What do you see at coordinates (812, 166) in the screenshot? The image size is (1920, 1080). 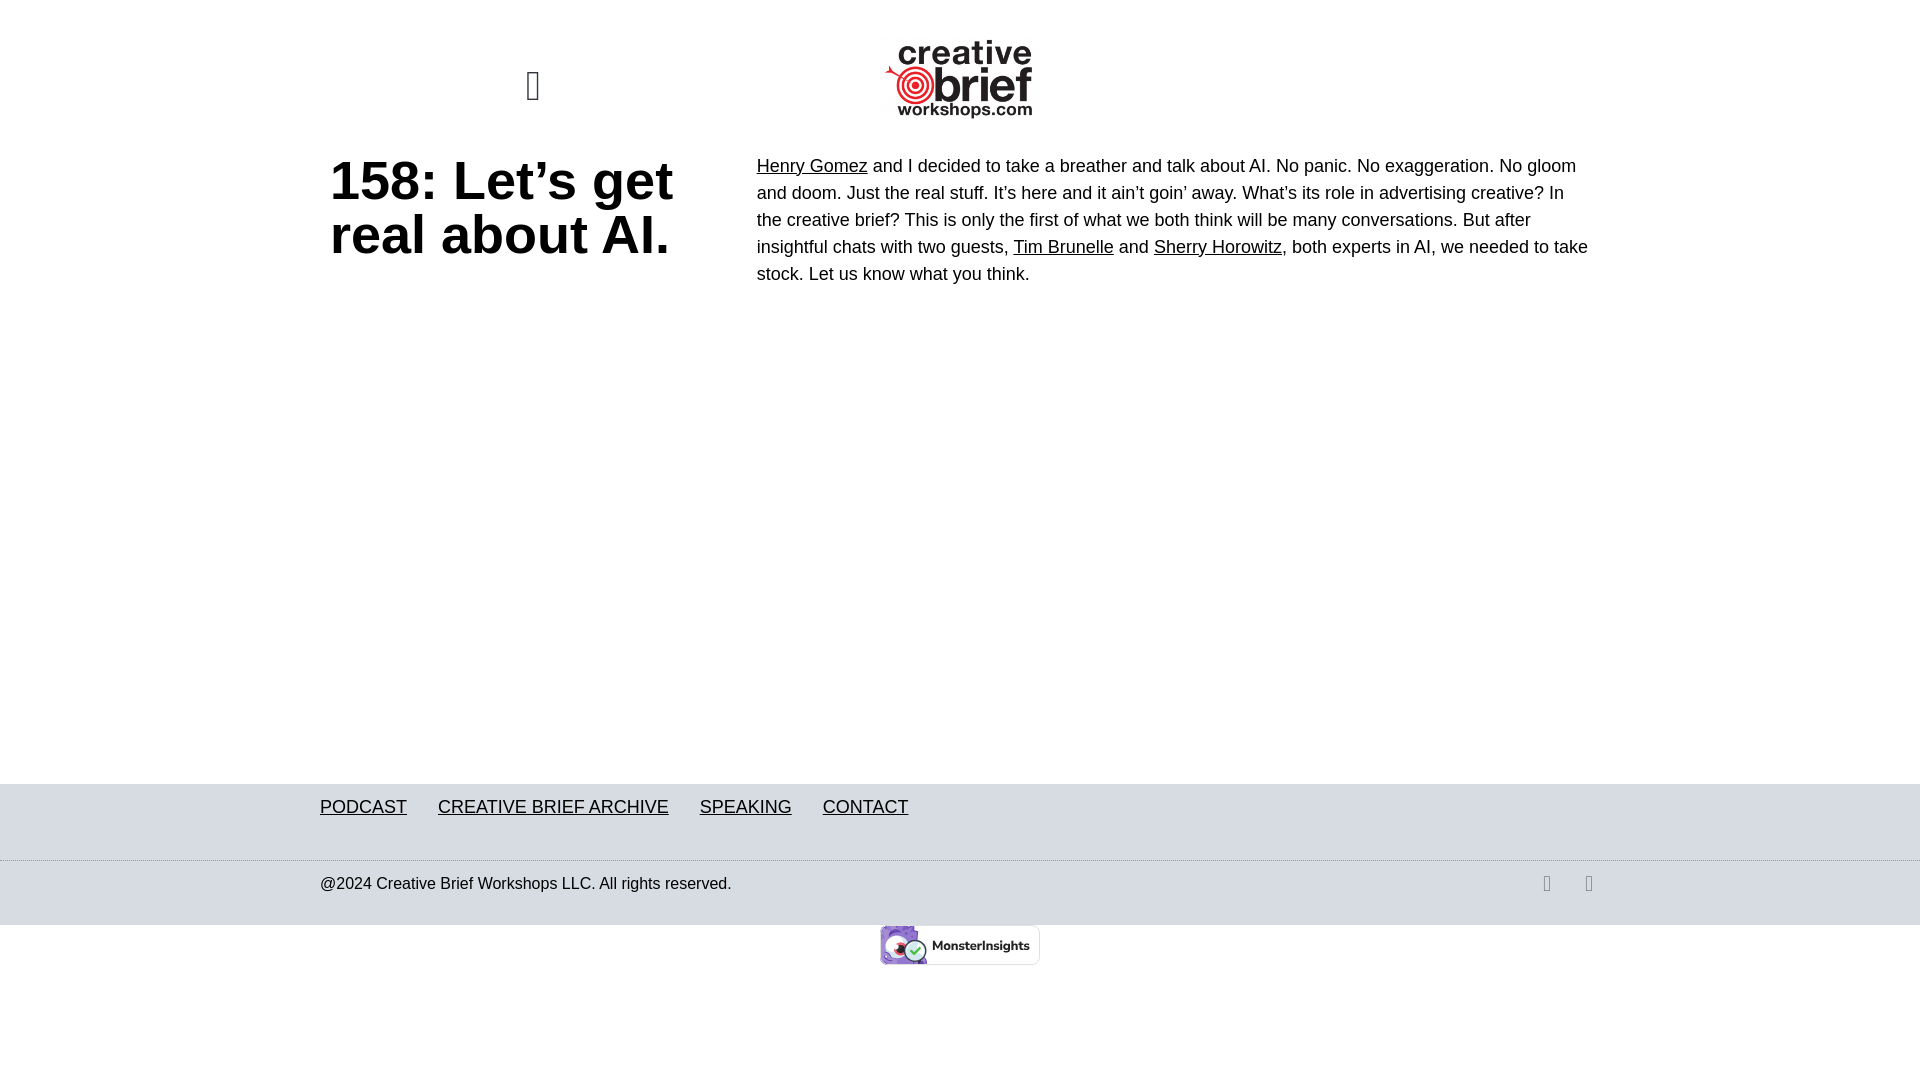 I see `Henry Gomez` at bounding box center [812, 166].